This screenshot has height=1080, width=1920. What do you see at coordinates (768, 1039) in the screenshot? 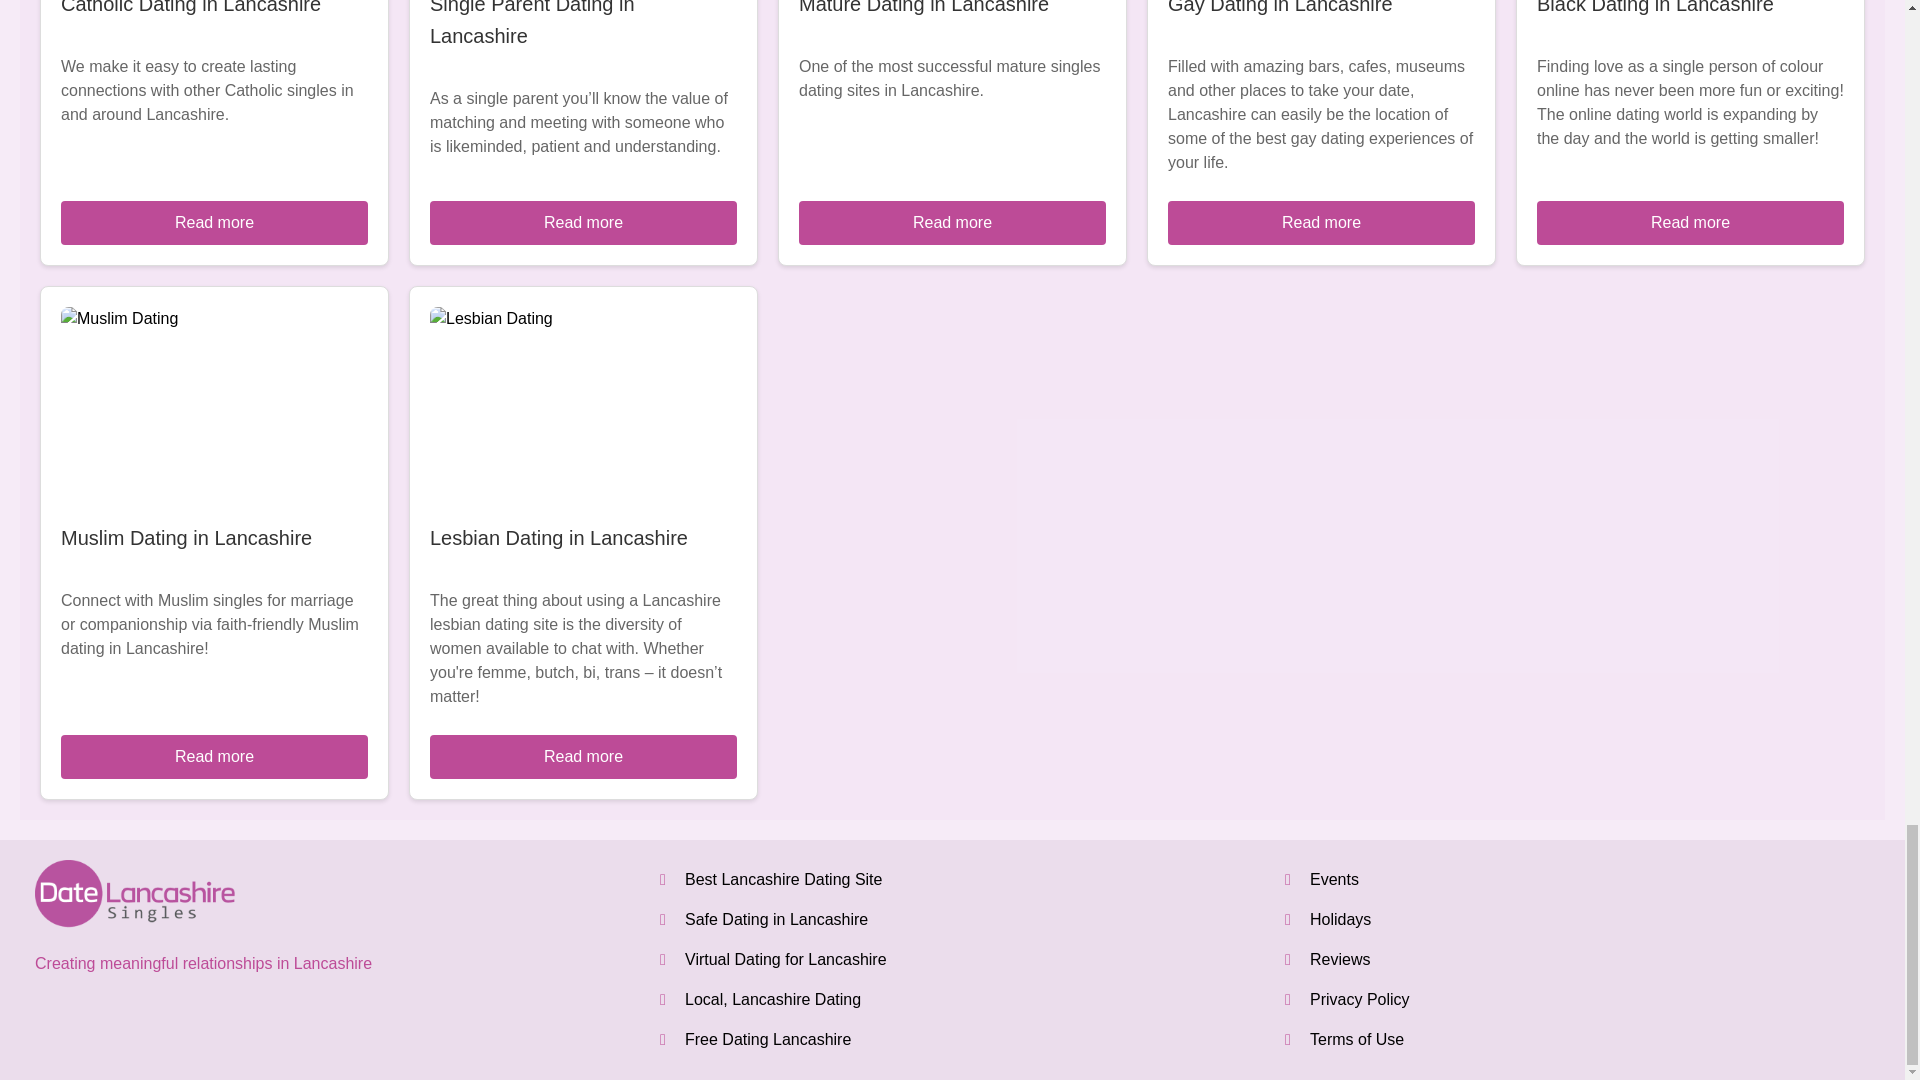
I see `Free Dating Lancashire` at bounding box center [768, 1039].